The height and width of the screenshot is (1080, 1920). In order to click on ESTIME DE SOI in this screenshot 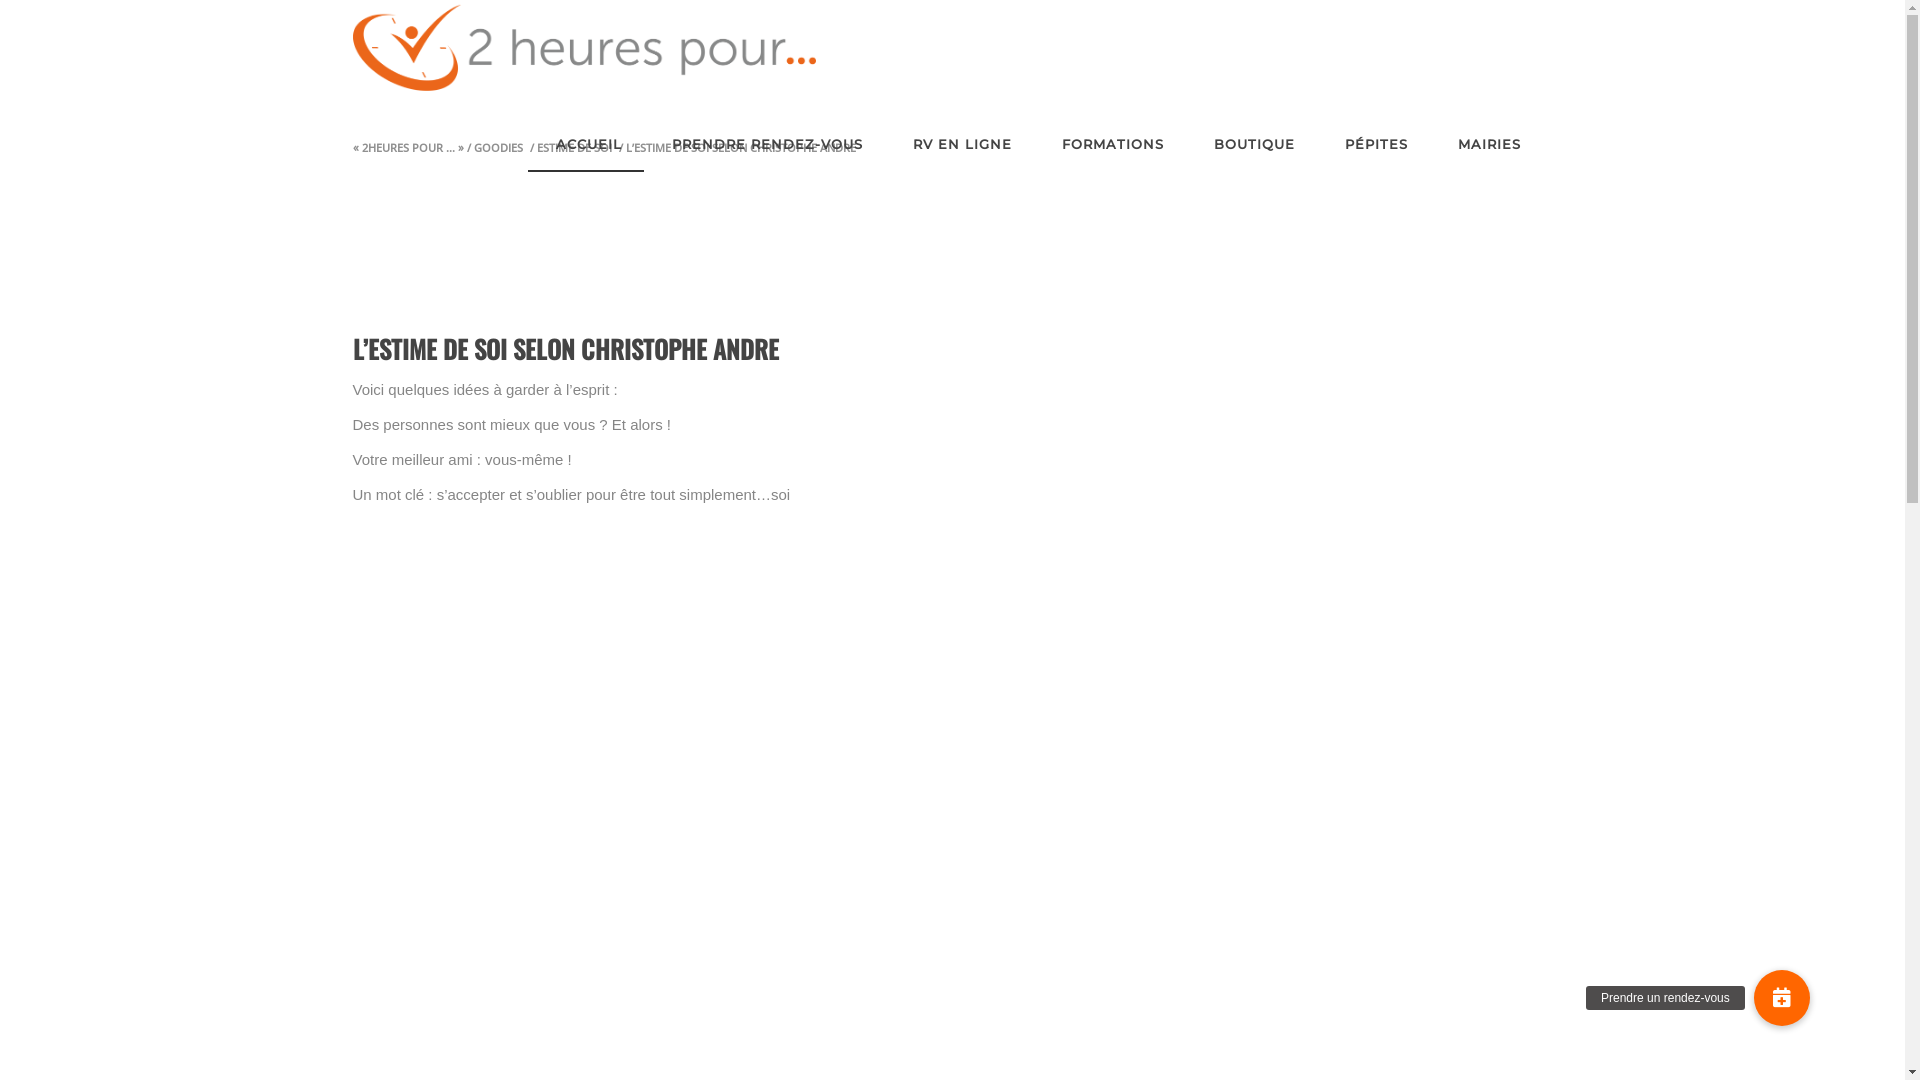, I will do `click(574, 148)`.